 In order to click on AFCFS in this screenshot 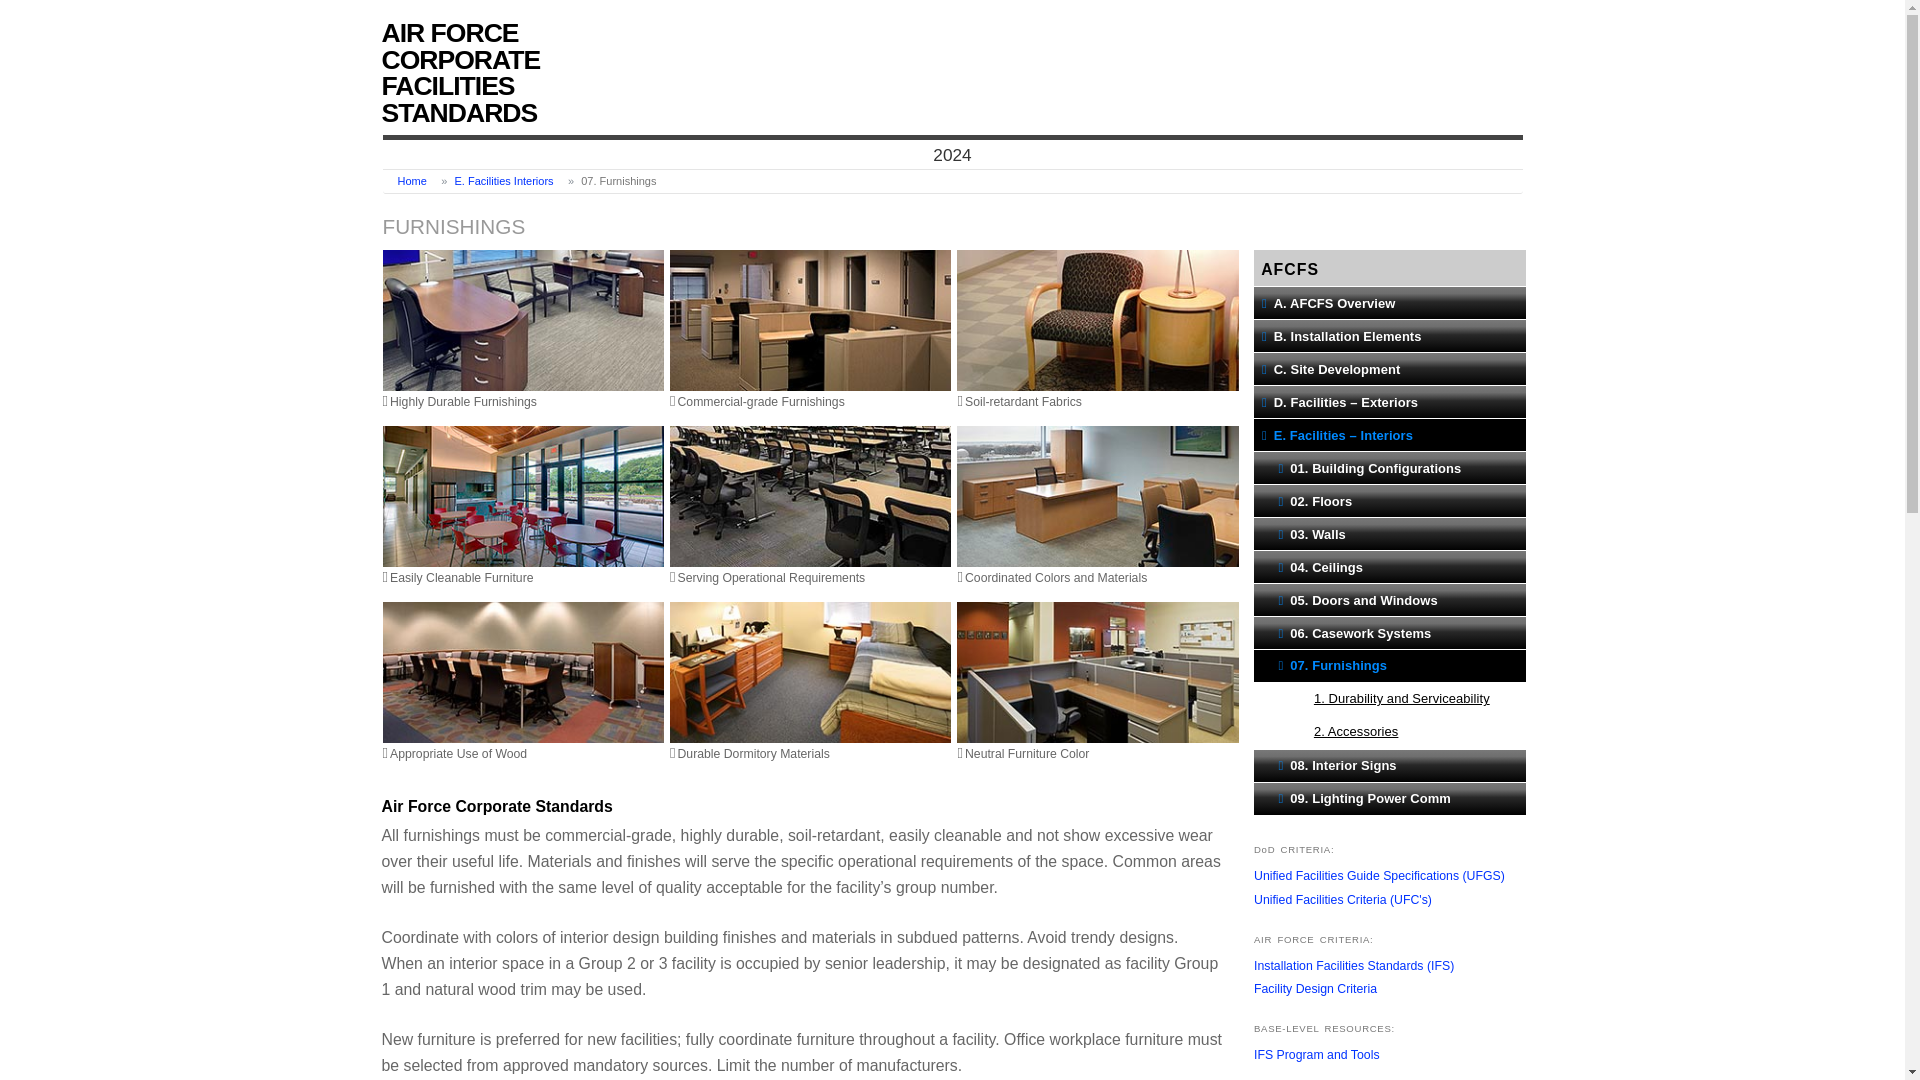, I will do `click(1390, 265)`.